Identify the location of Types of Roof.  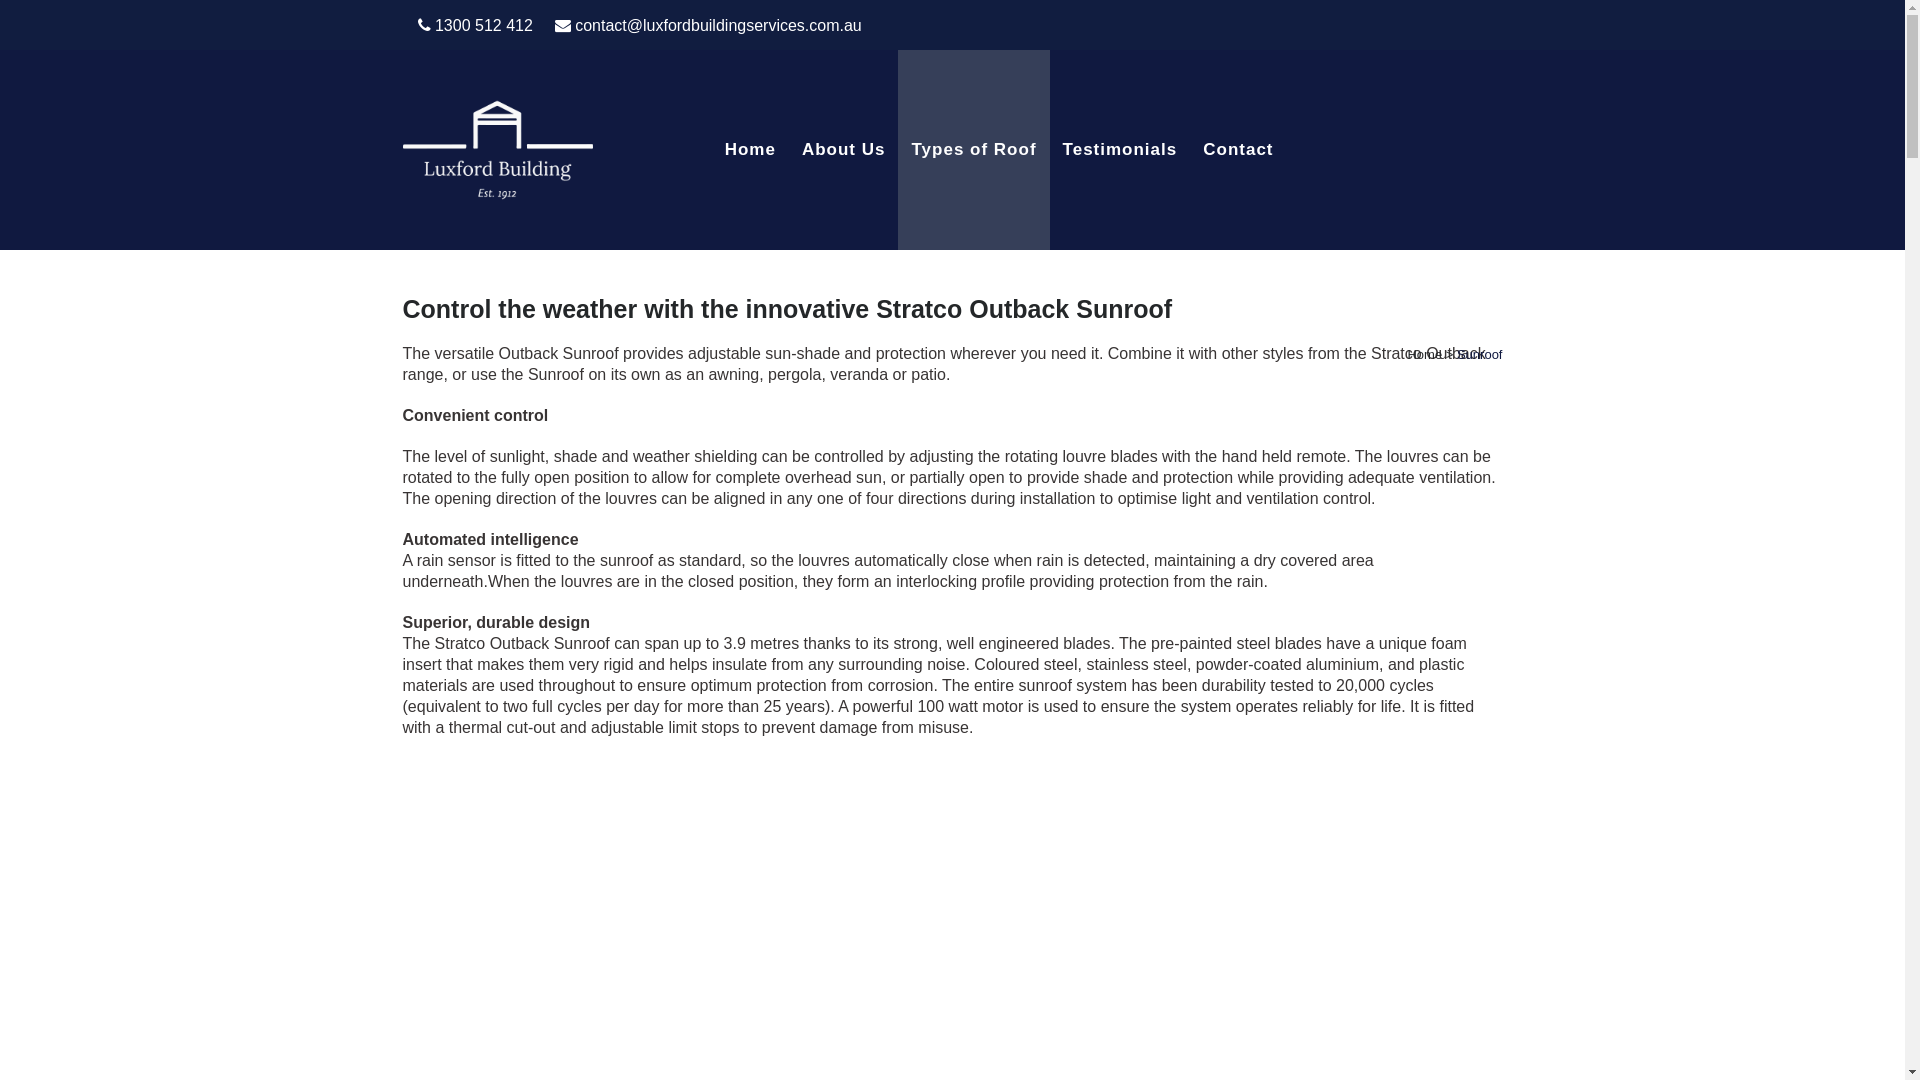
(974, 150).